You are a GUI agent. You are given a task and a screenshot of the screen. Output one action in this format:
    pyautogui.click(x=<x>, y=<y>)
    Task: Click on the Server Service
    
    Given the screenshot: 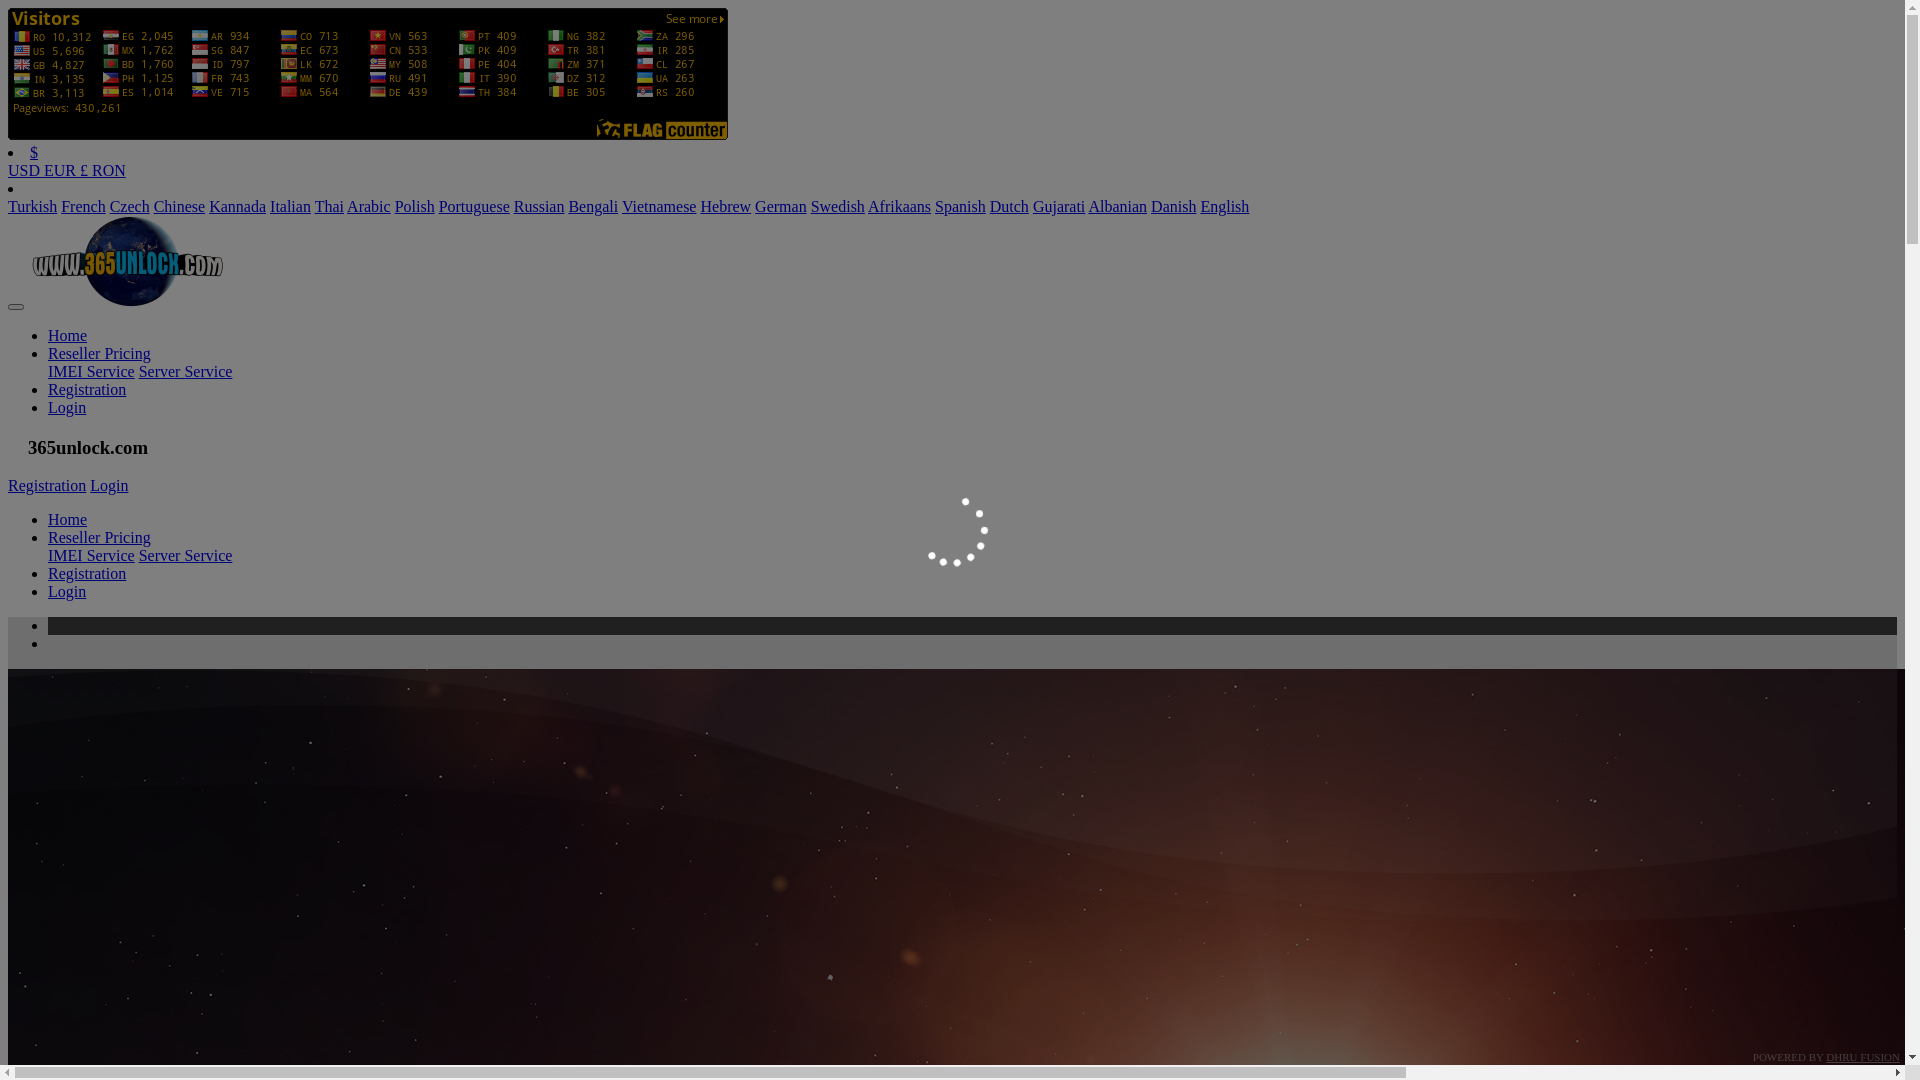 What is the action you would take?
    pyautogui.click(x=186, y=556)
    